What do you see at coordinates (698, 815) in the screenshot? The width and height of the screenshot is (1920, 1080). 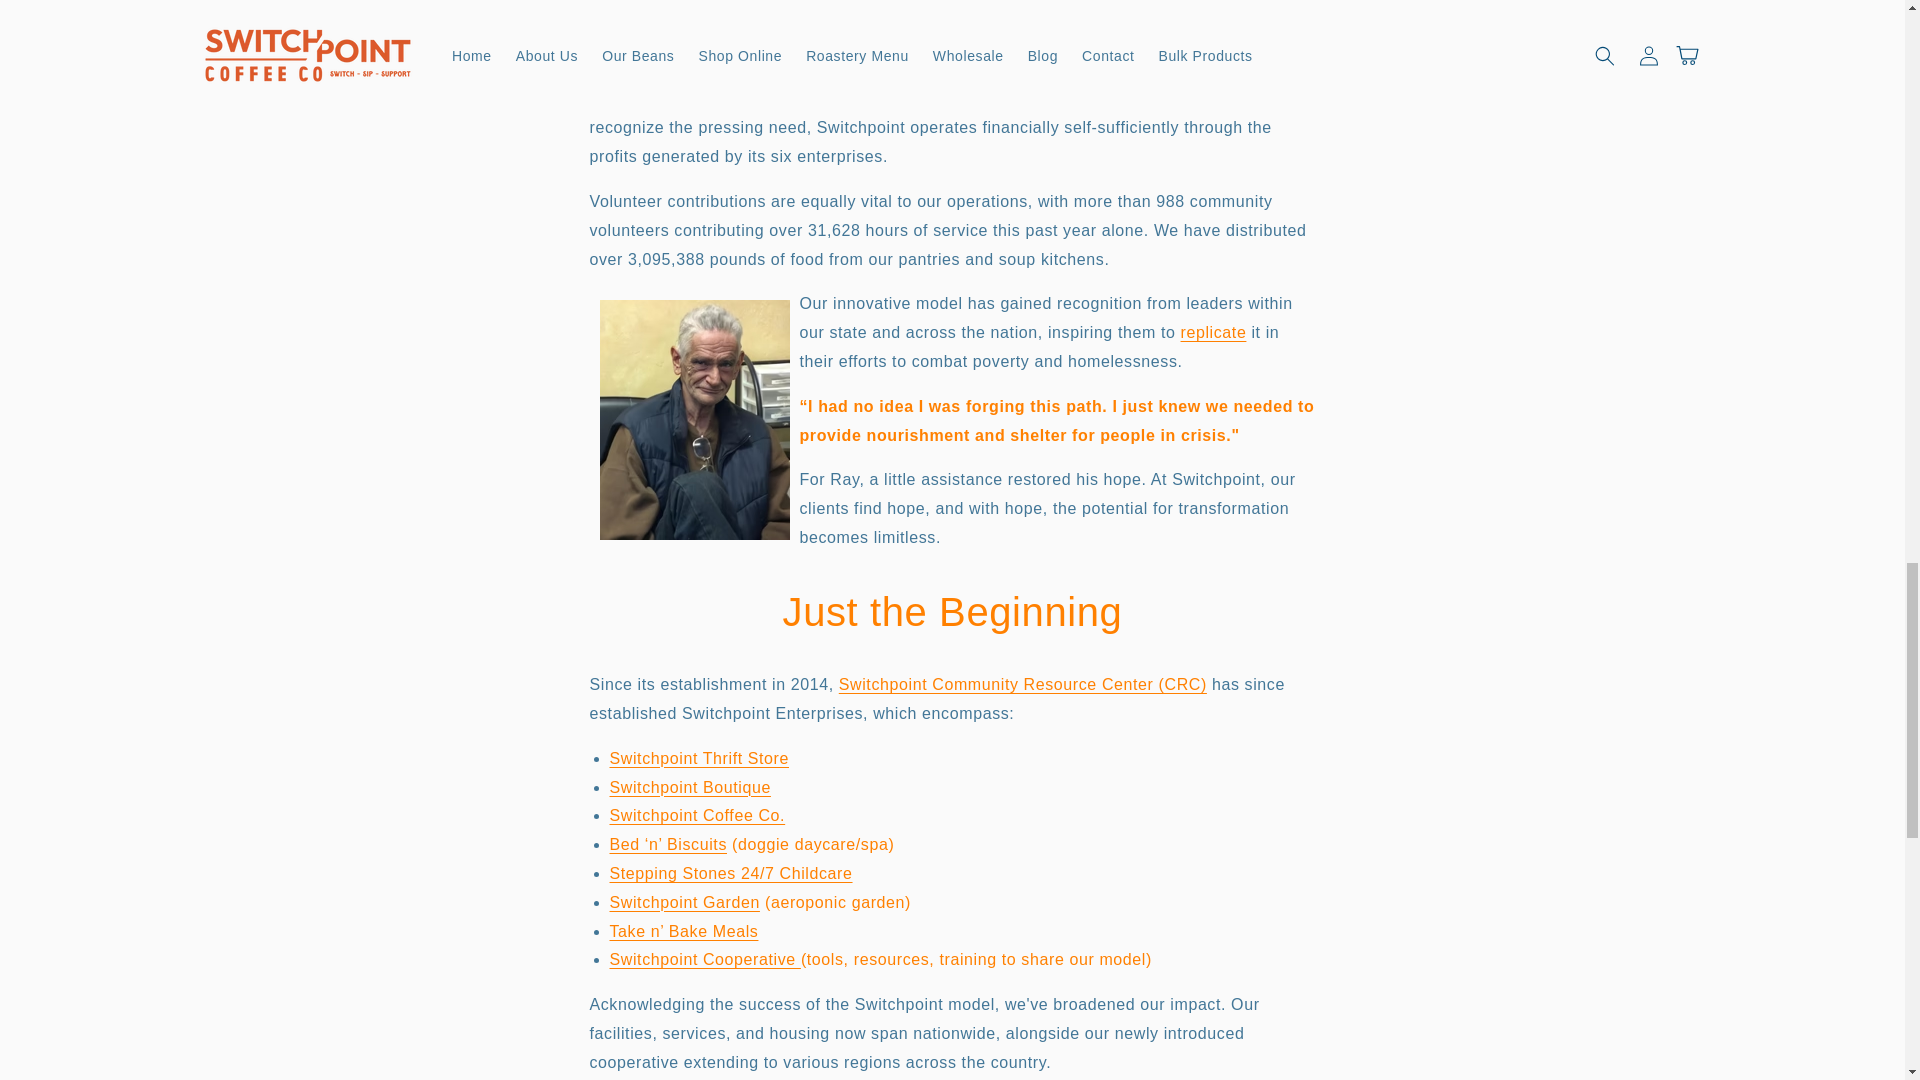 I see `Switchpoint Coffee Co.` at bounding box center [698, 815].